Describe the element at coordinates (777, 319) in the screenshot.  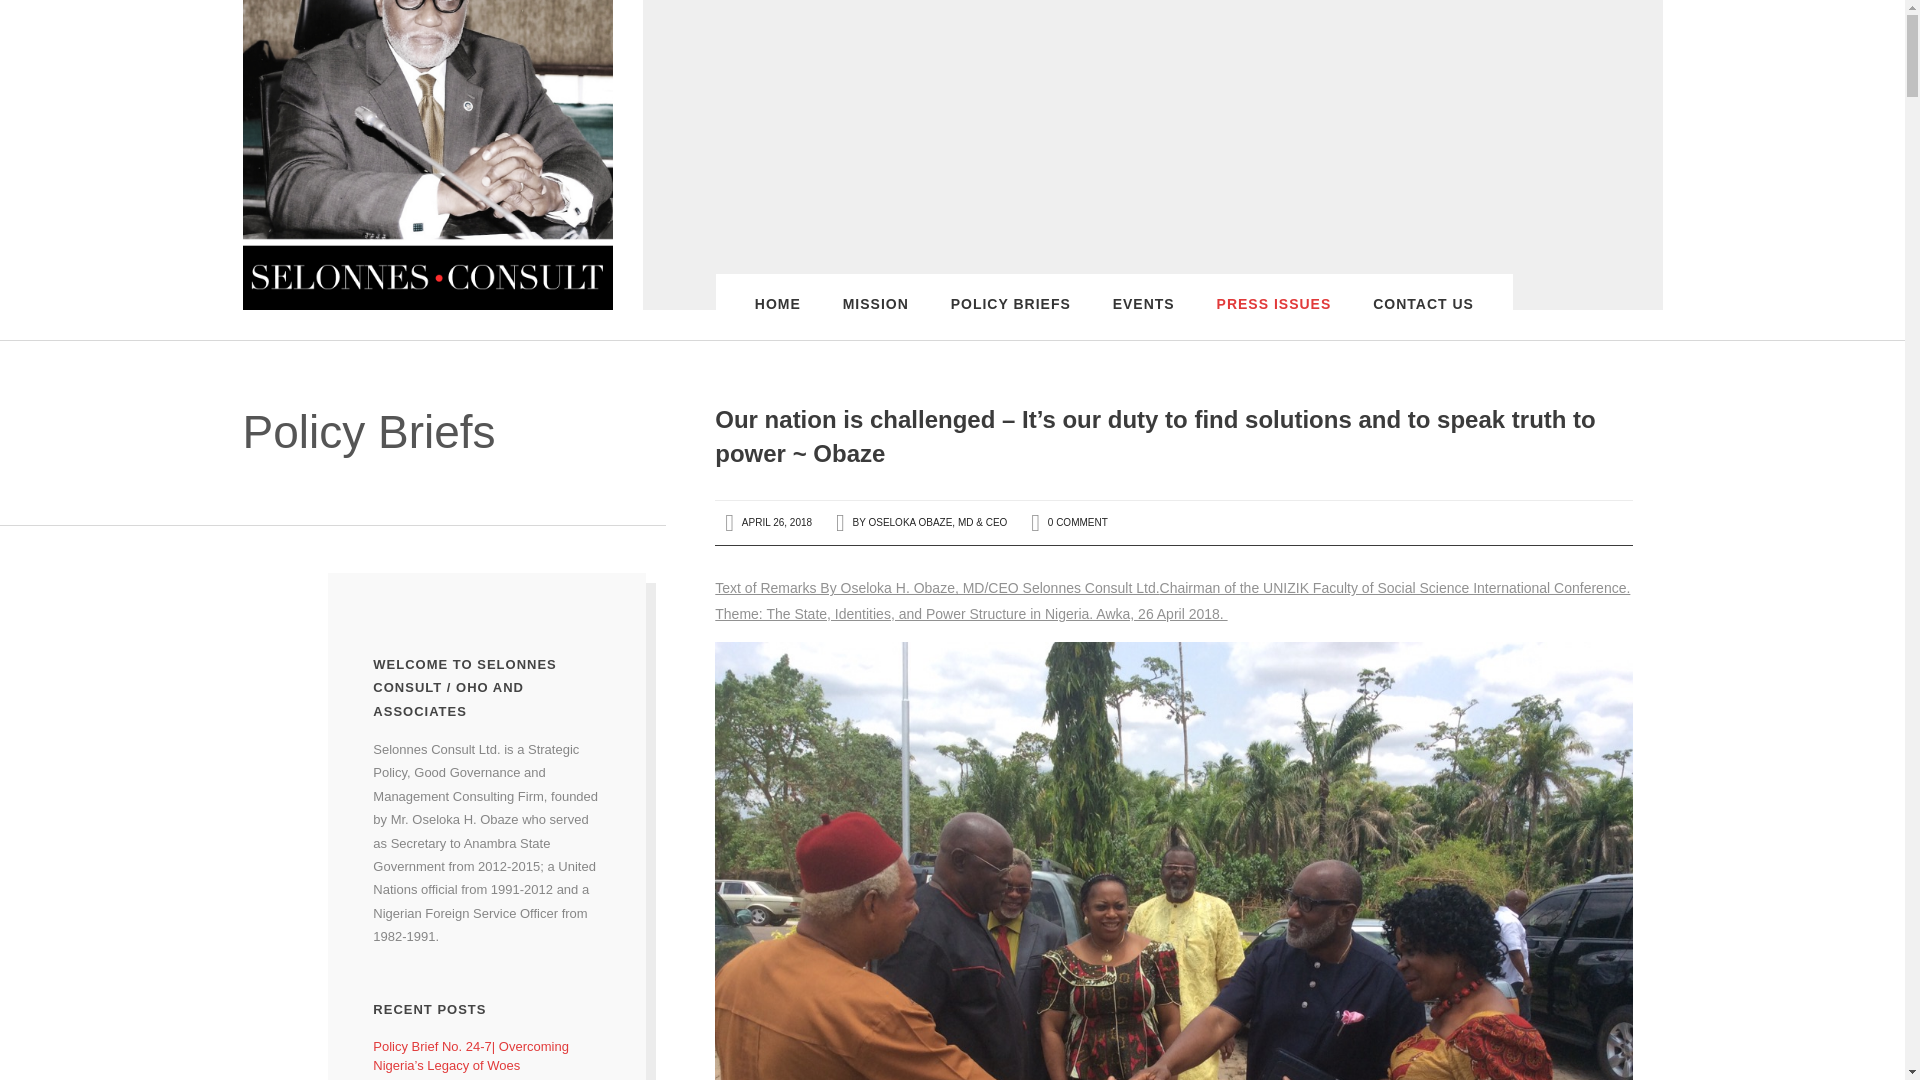
I see `HOME` at that location.